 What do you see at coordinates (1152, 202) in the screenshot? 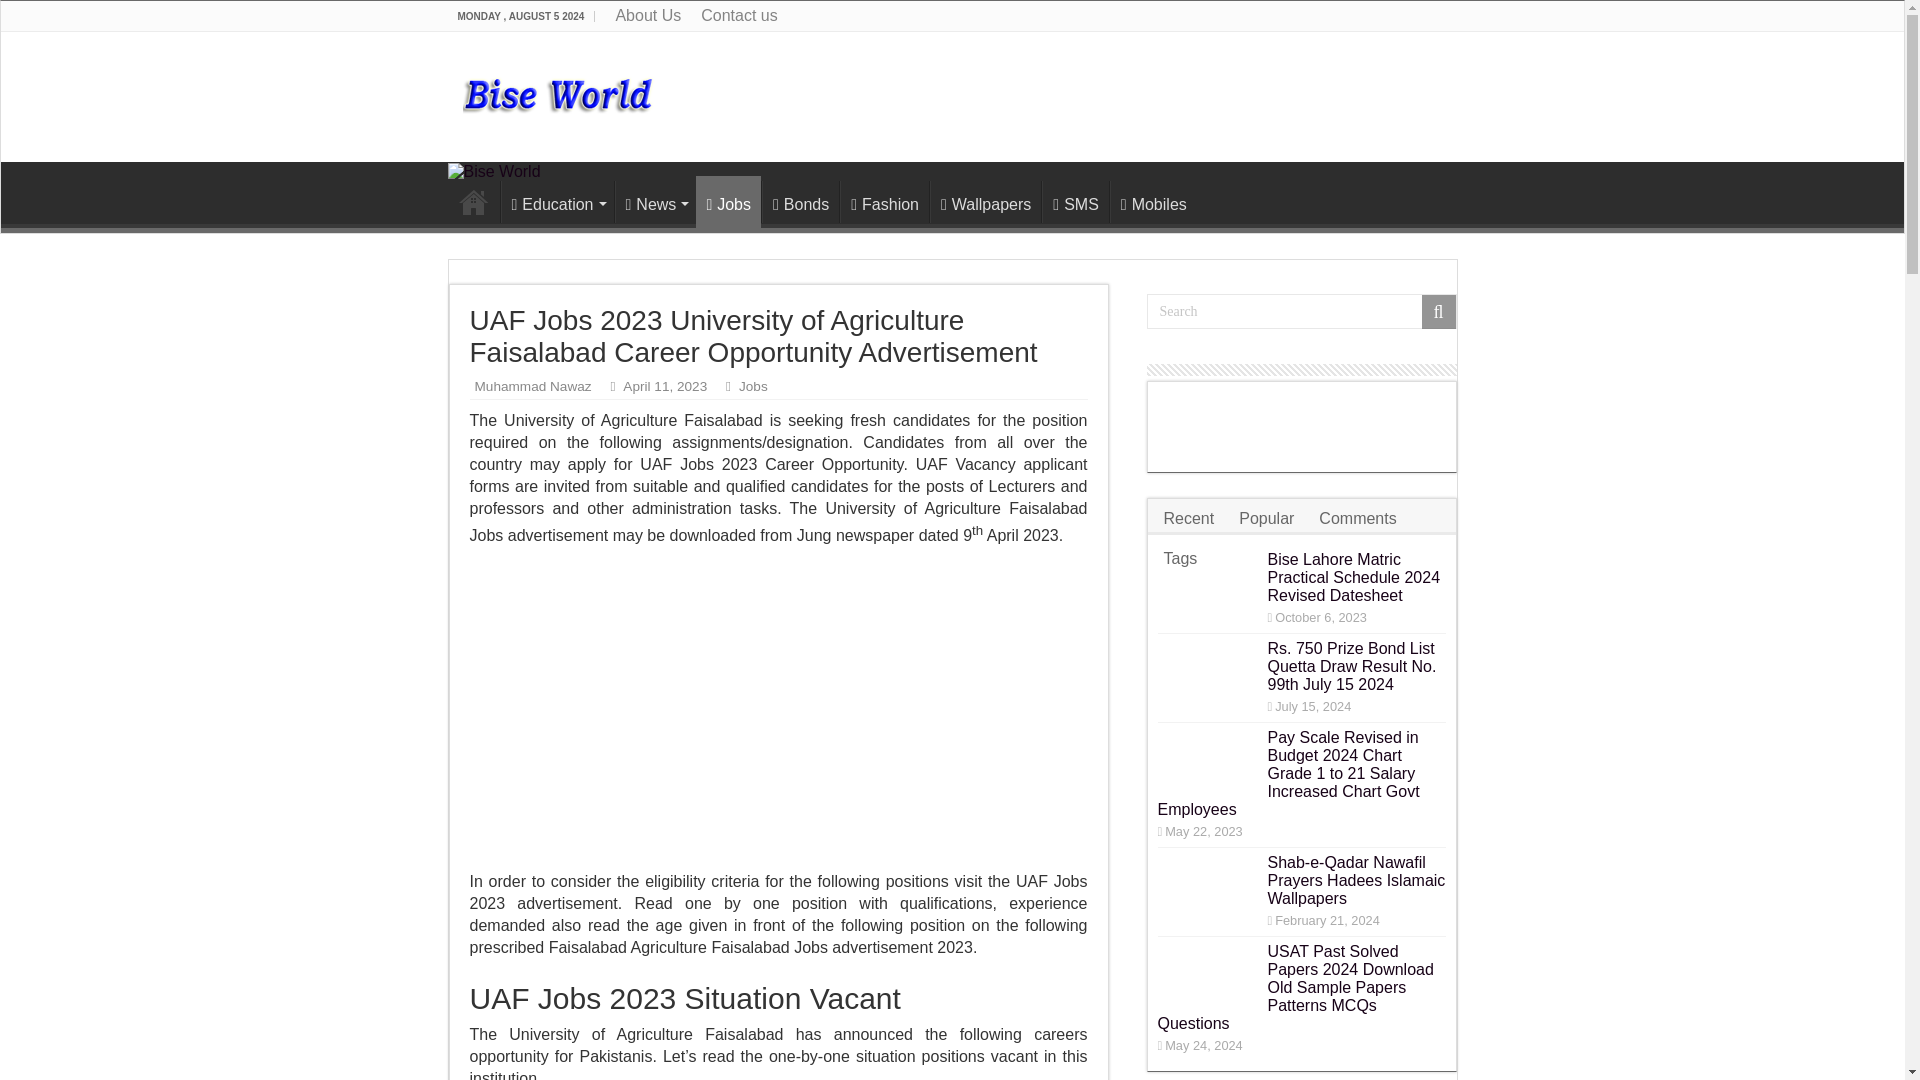
I see `Mobiles` at bounding box center [1152, 202].